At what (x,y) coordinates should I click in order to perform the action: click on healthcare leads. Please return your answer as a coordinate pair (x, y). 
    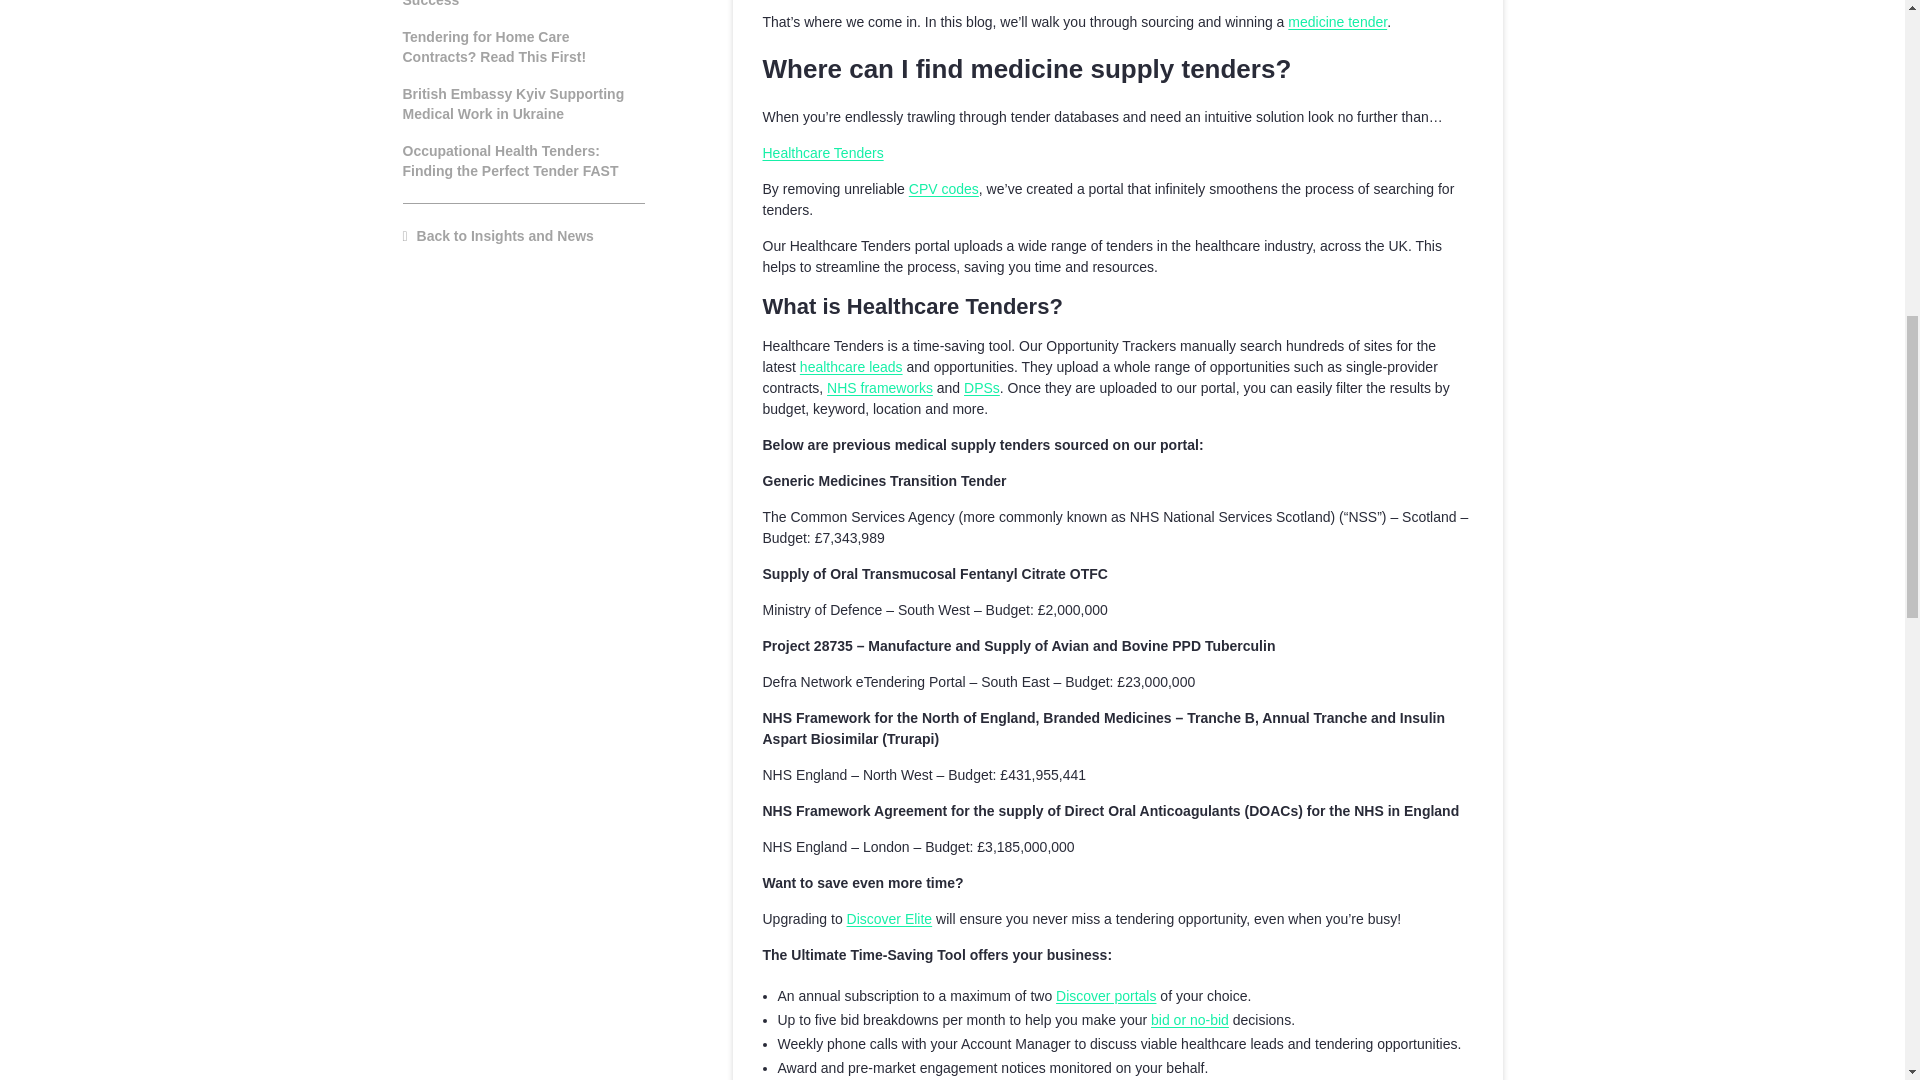
    Looking at the image, I should click on (851, 366).